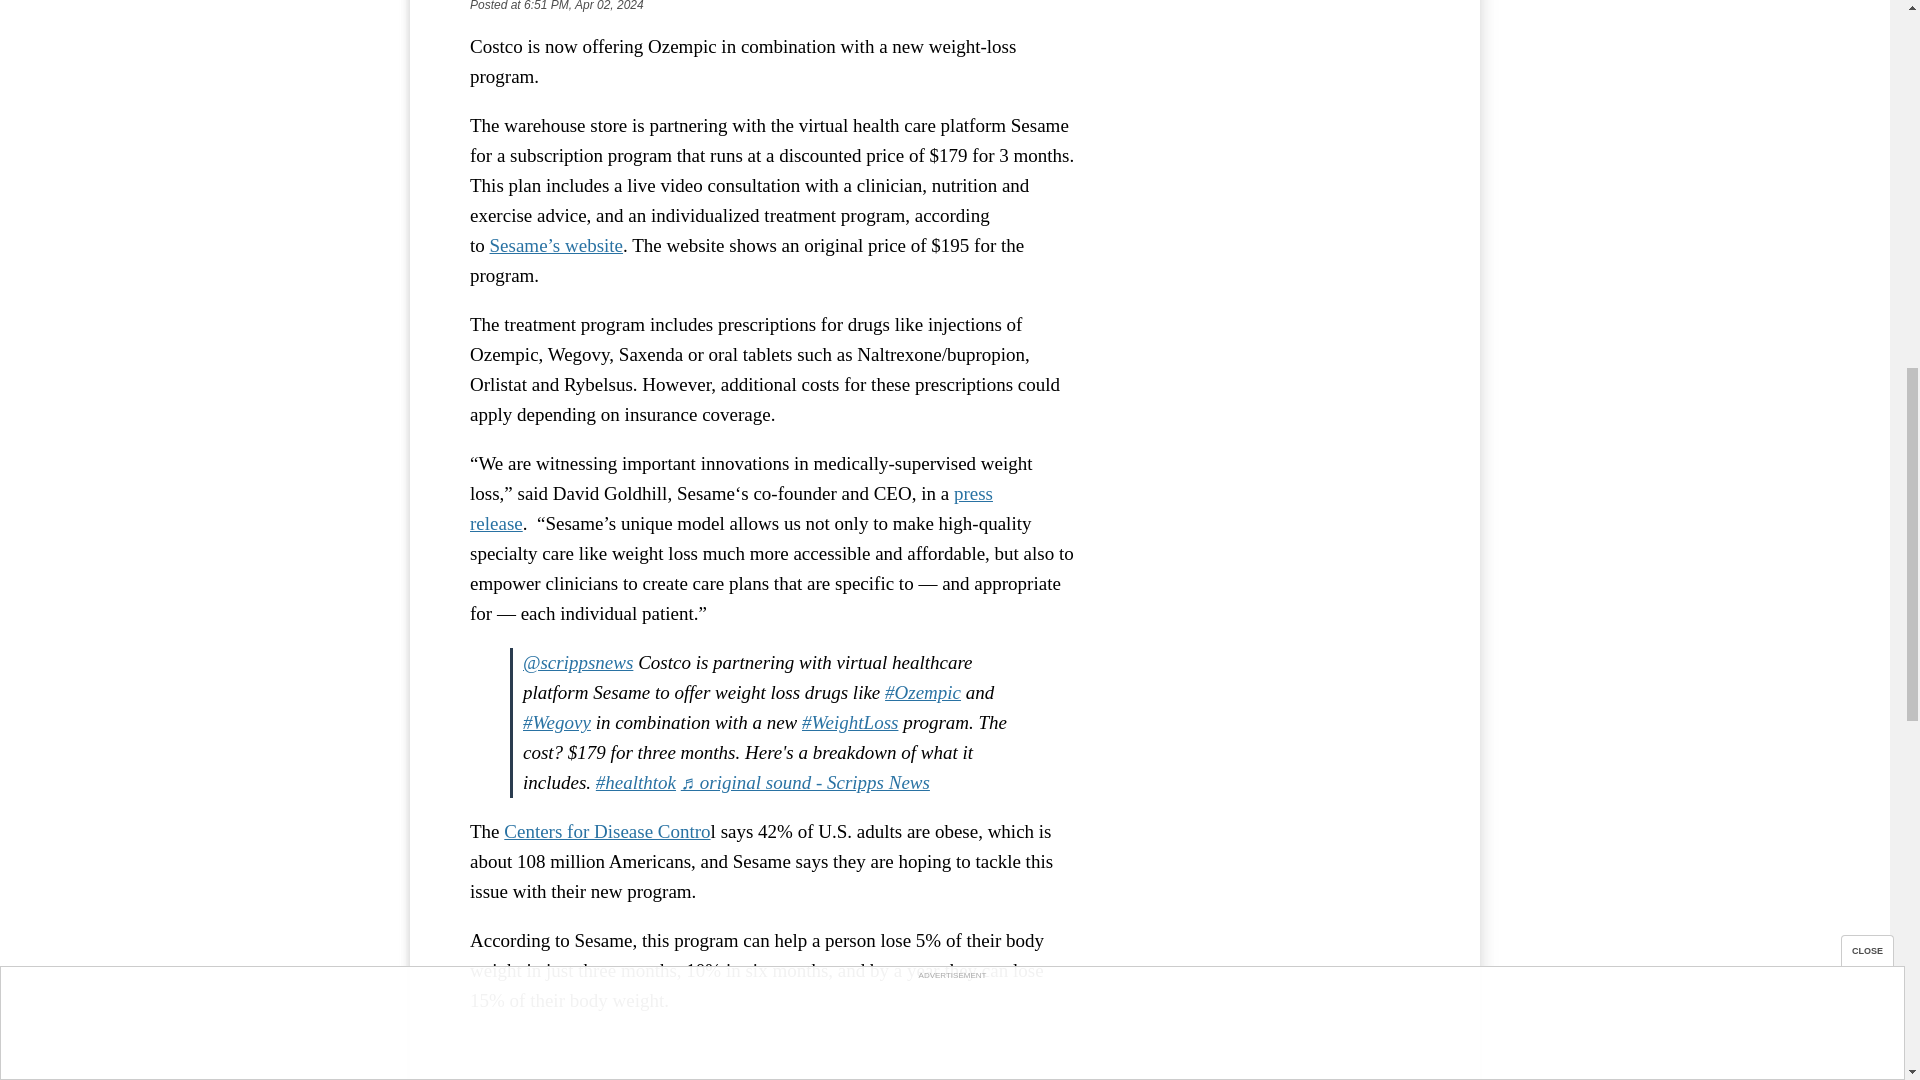 This screenshot has height=1080, width=1920. Describe the element at coordinates (556, 722) in the screenshot. I see `wegovy` at that location.